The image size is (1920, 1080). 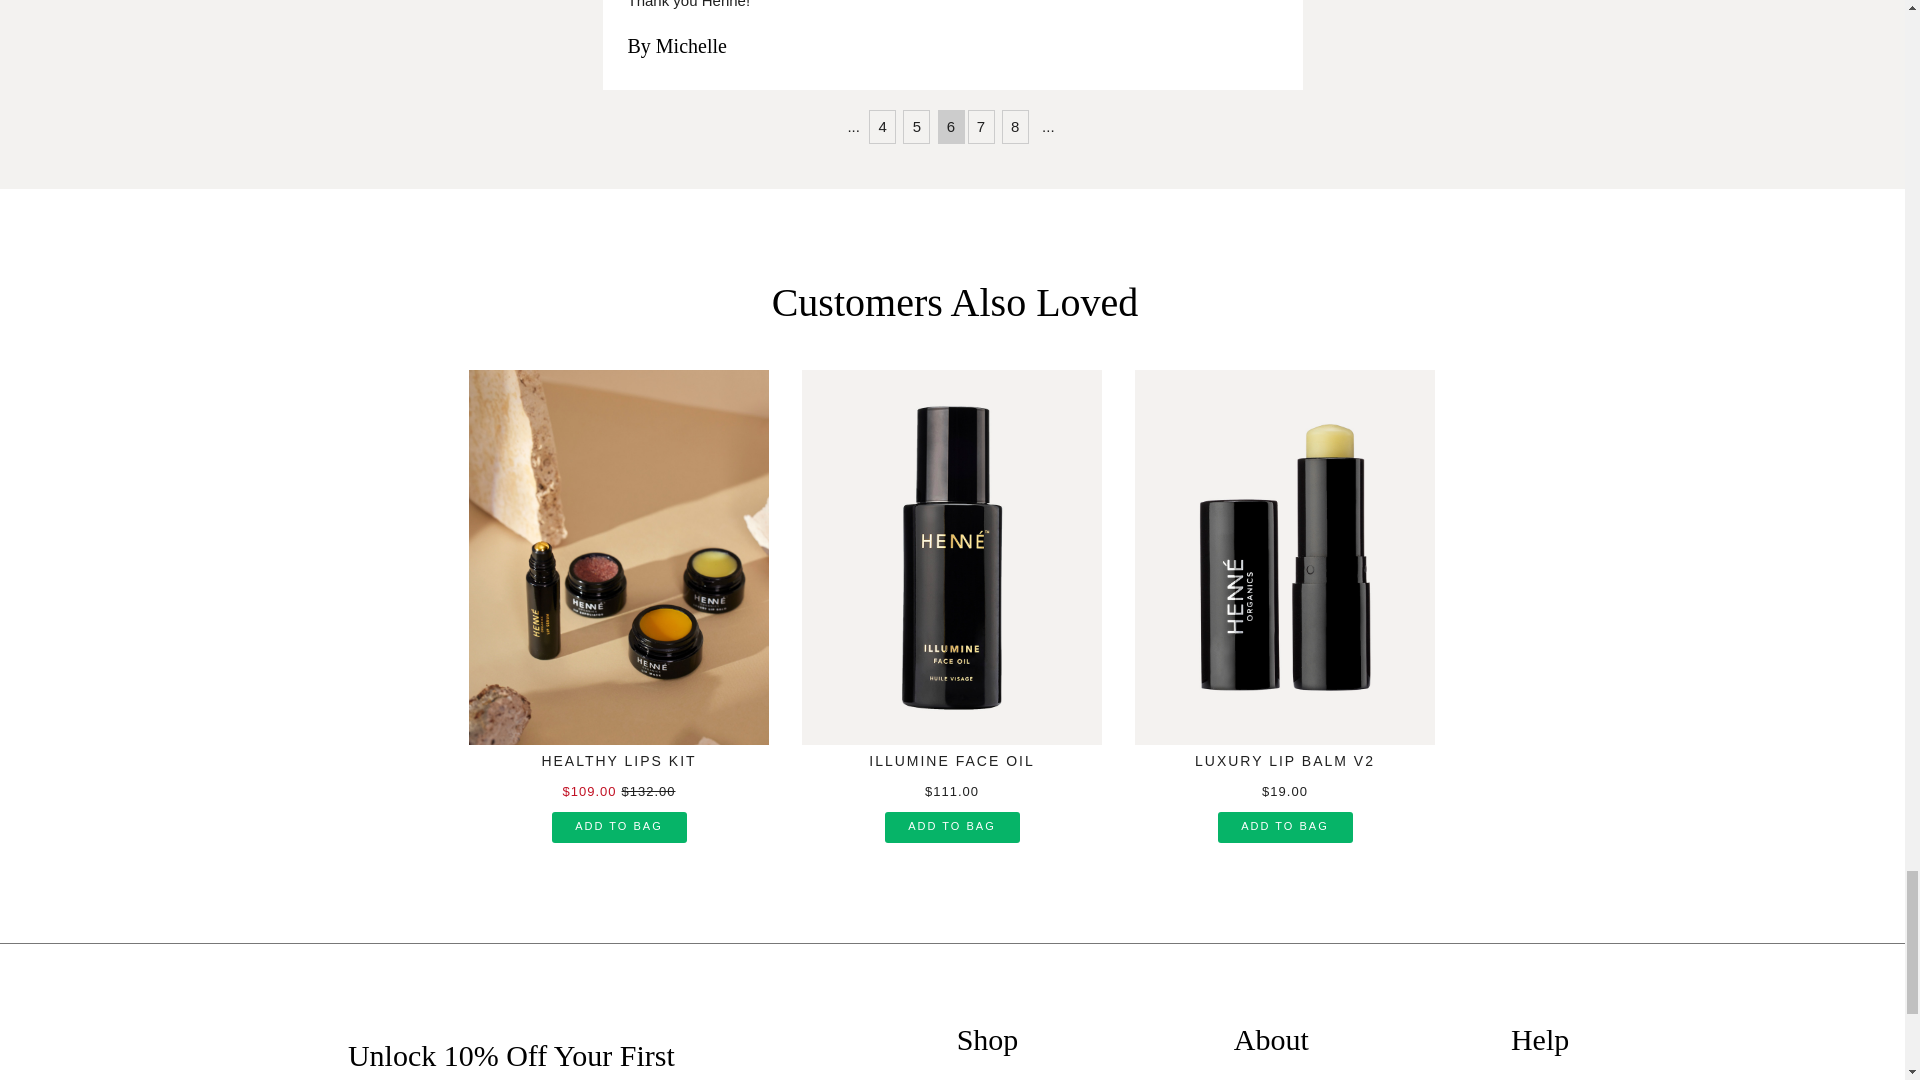 What do you see at coordinates (1284, 751) in the screenshot?
I see `LUXURY LIP BALM V2` at bounding box center [1284, 751].